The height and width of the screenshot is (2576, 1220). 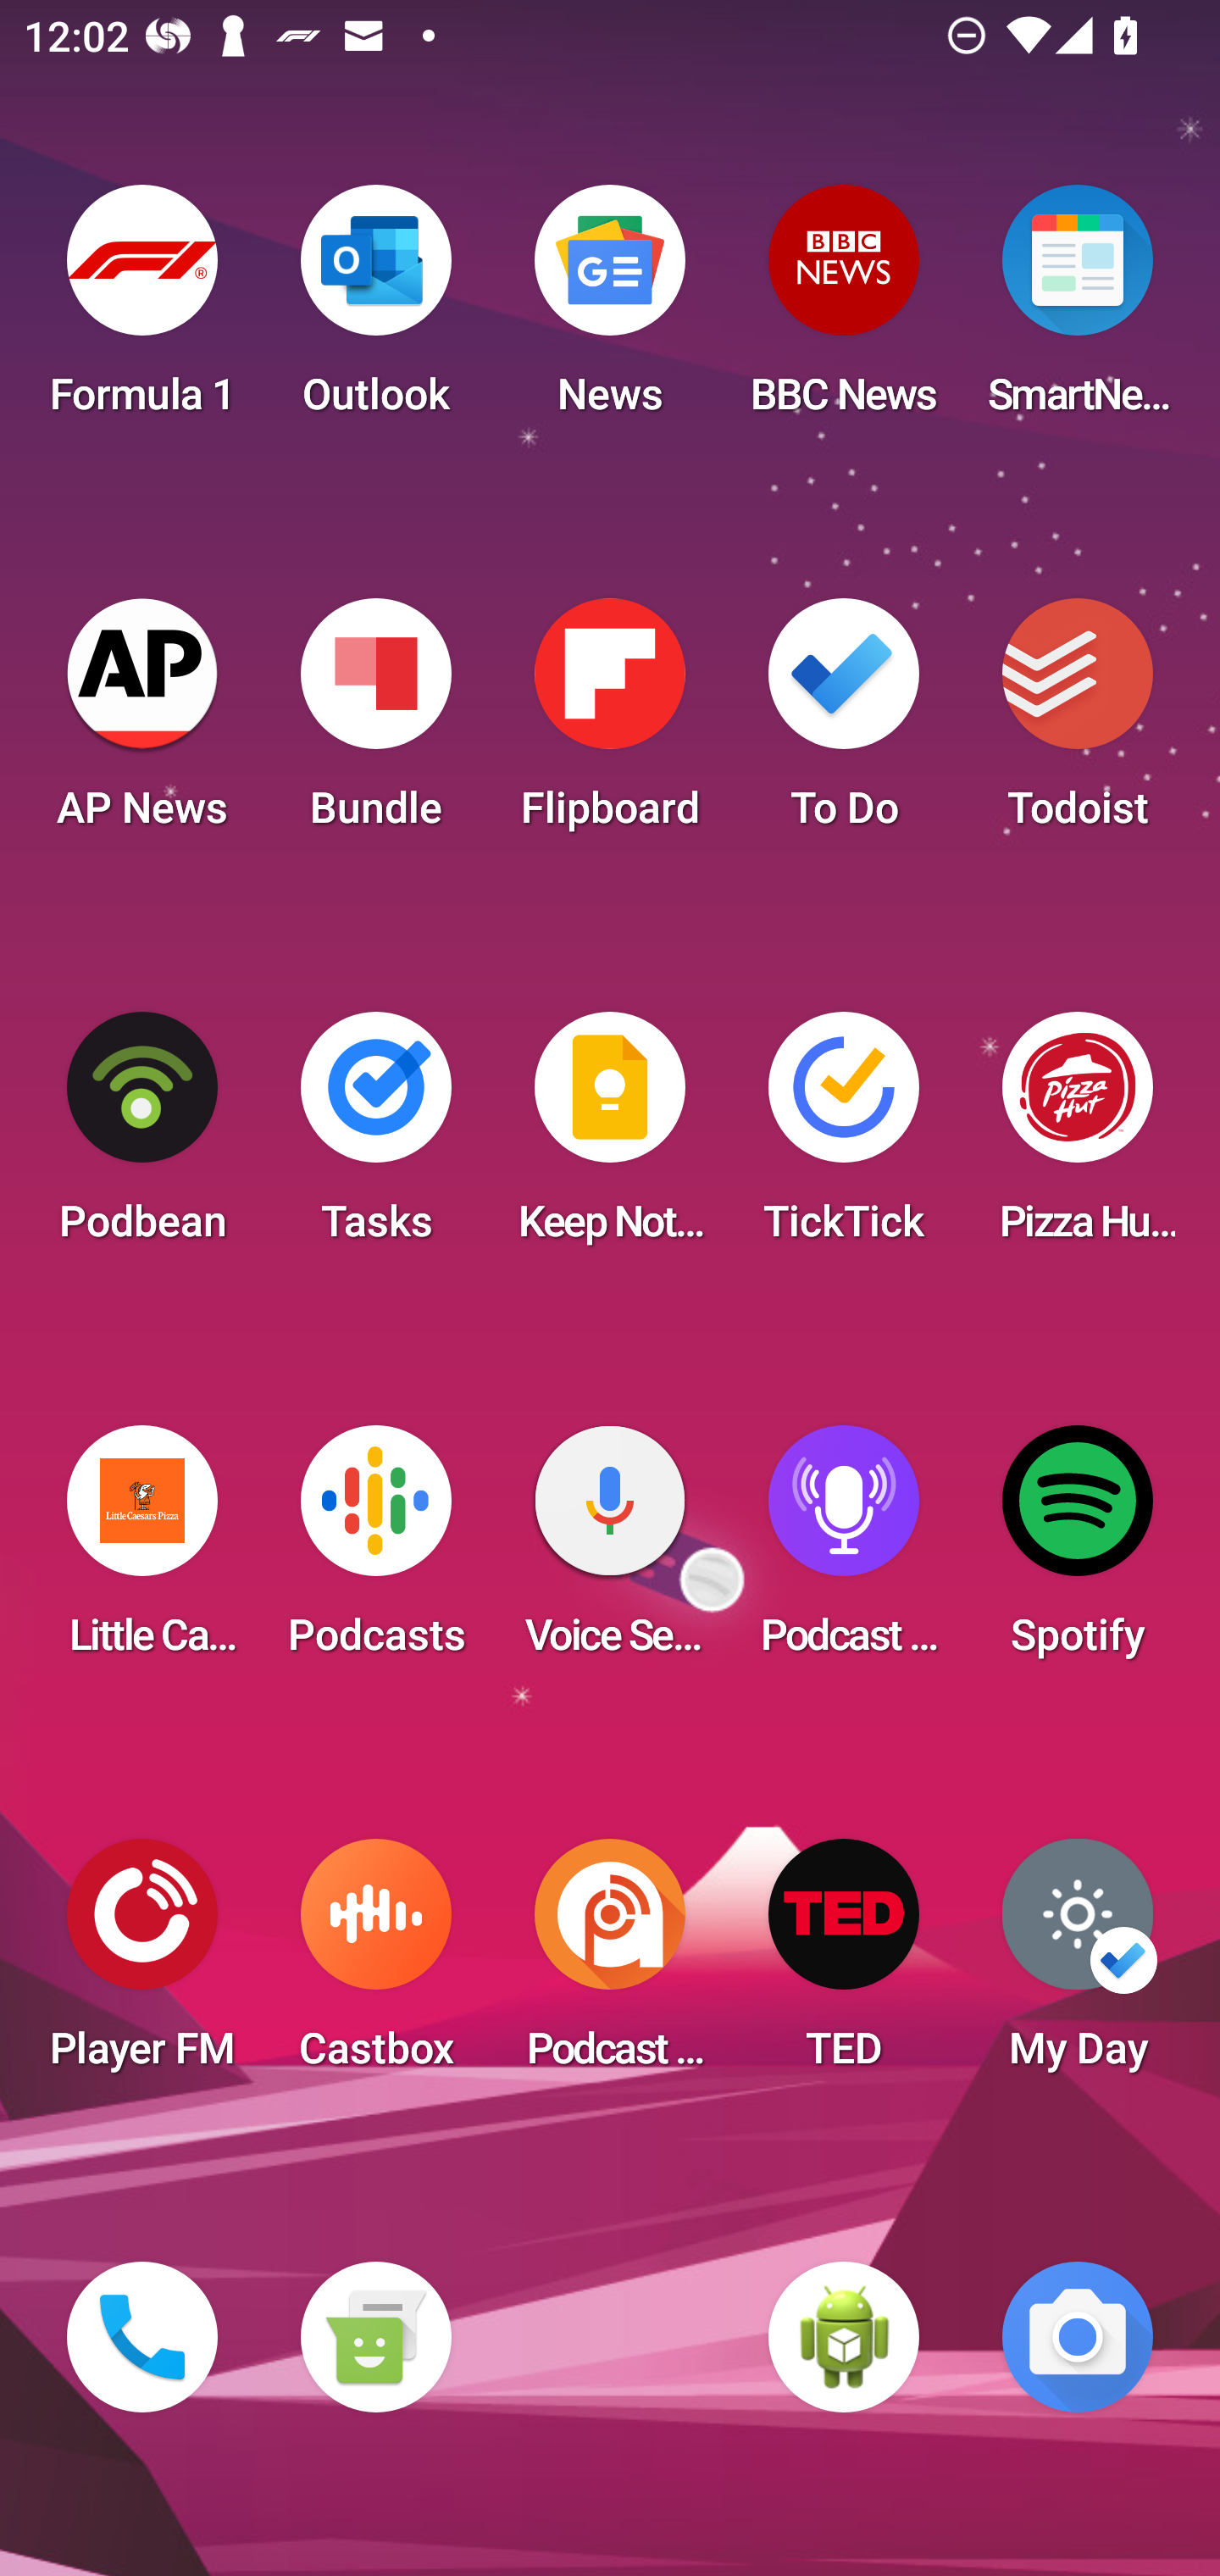 What do you see at coordinates (142, 1551) in the screenshot?
I see `Little Caesars Pizza` at bounding box center [142, 1551].